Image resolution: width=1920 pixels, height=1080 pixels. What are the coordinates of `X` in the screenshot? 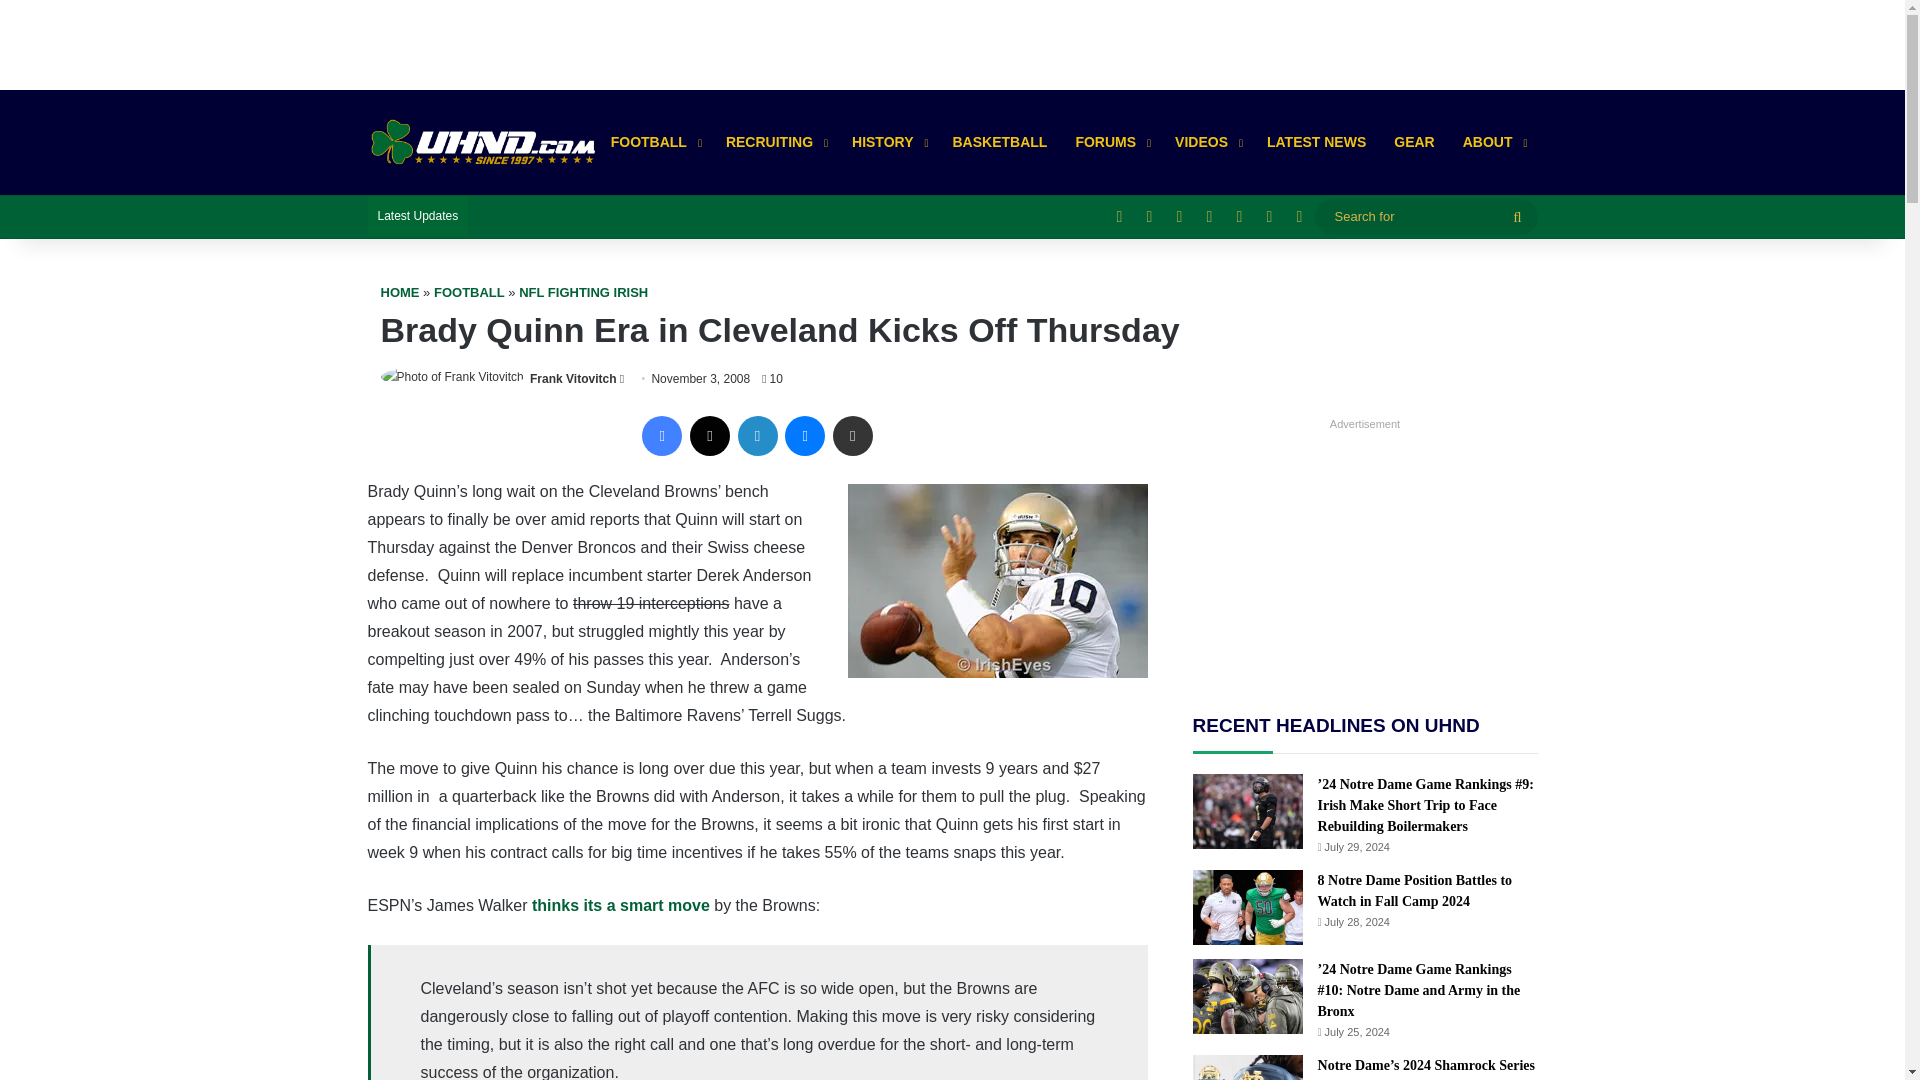 It's located at (709, 435).